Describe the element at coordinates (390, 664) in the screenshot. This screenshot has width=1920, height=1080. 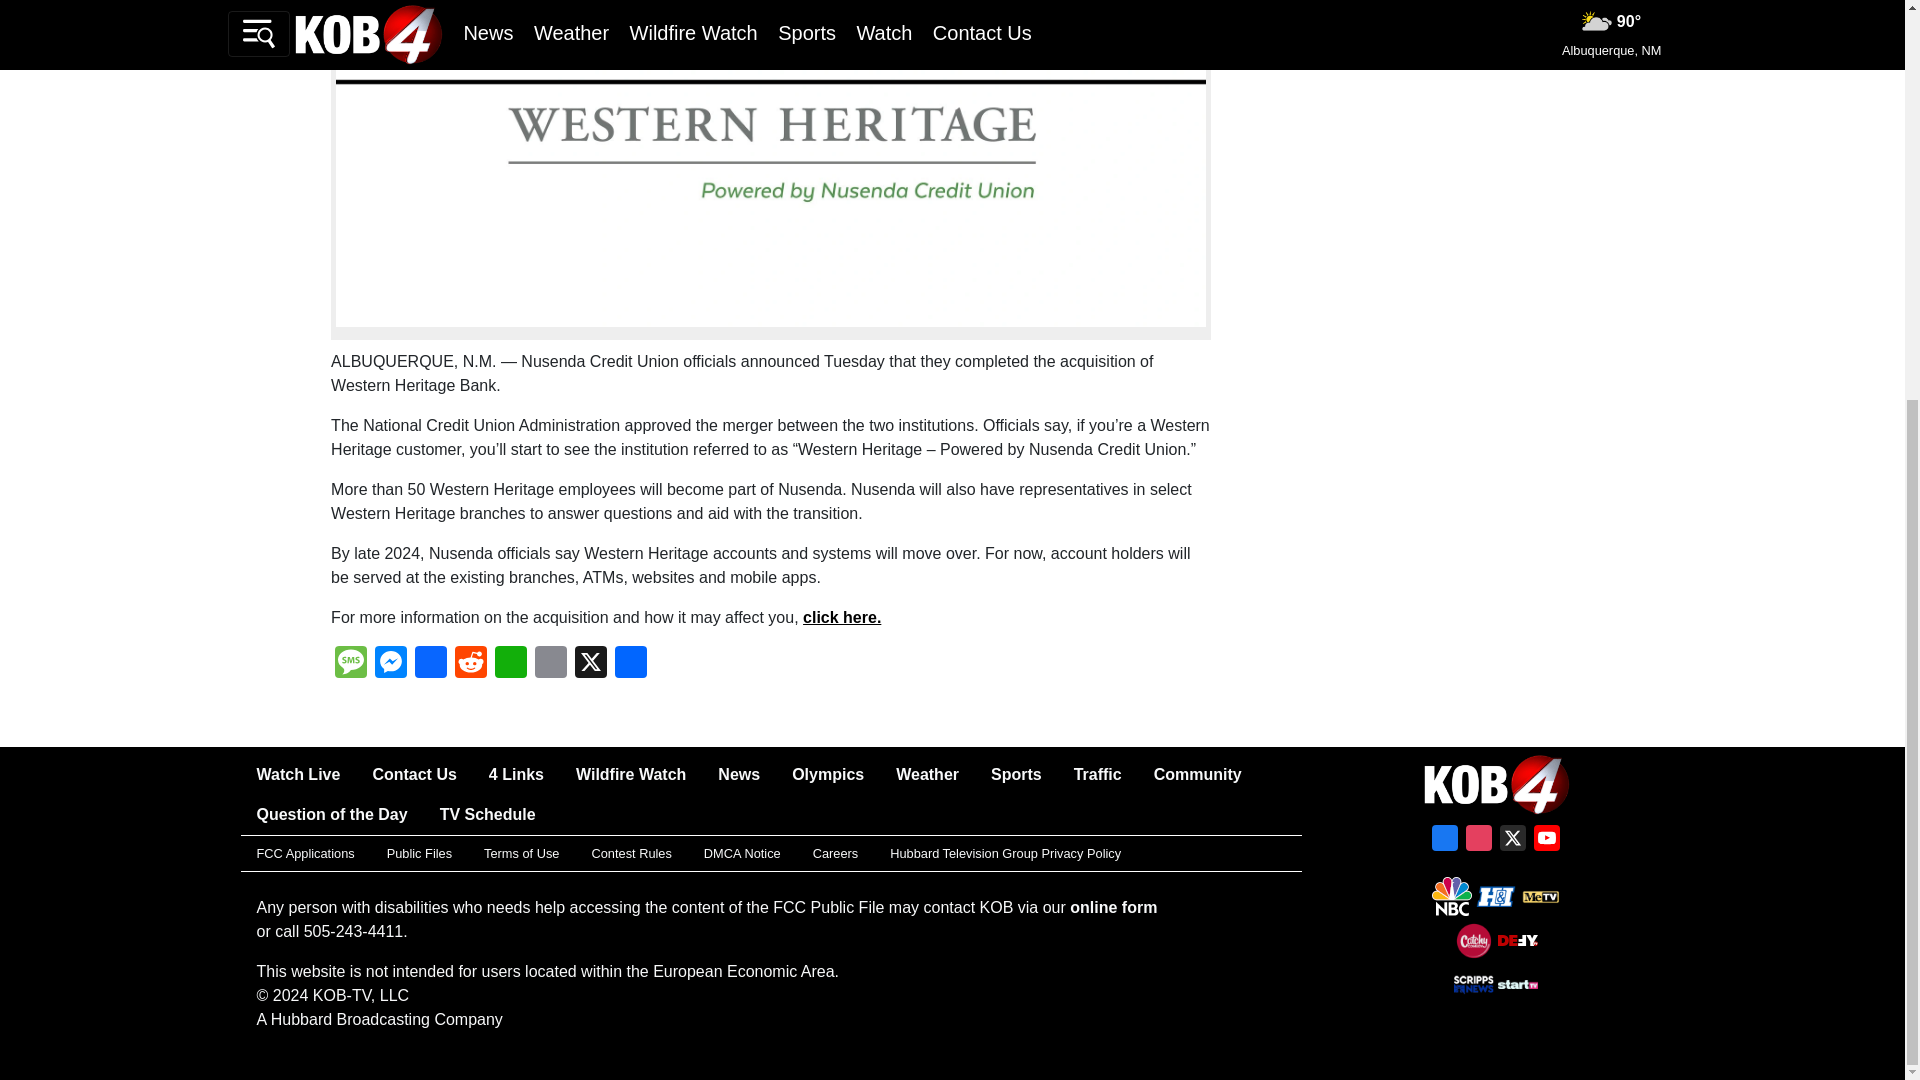
I see `Messenger` at that location.